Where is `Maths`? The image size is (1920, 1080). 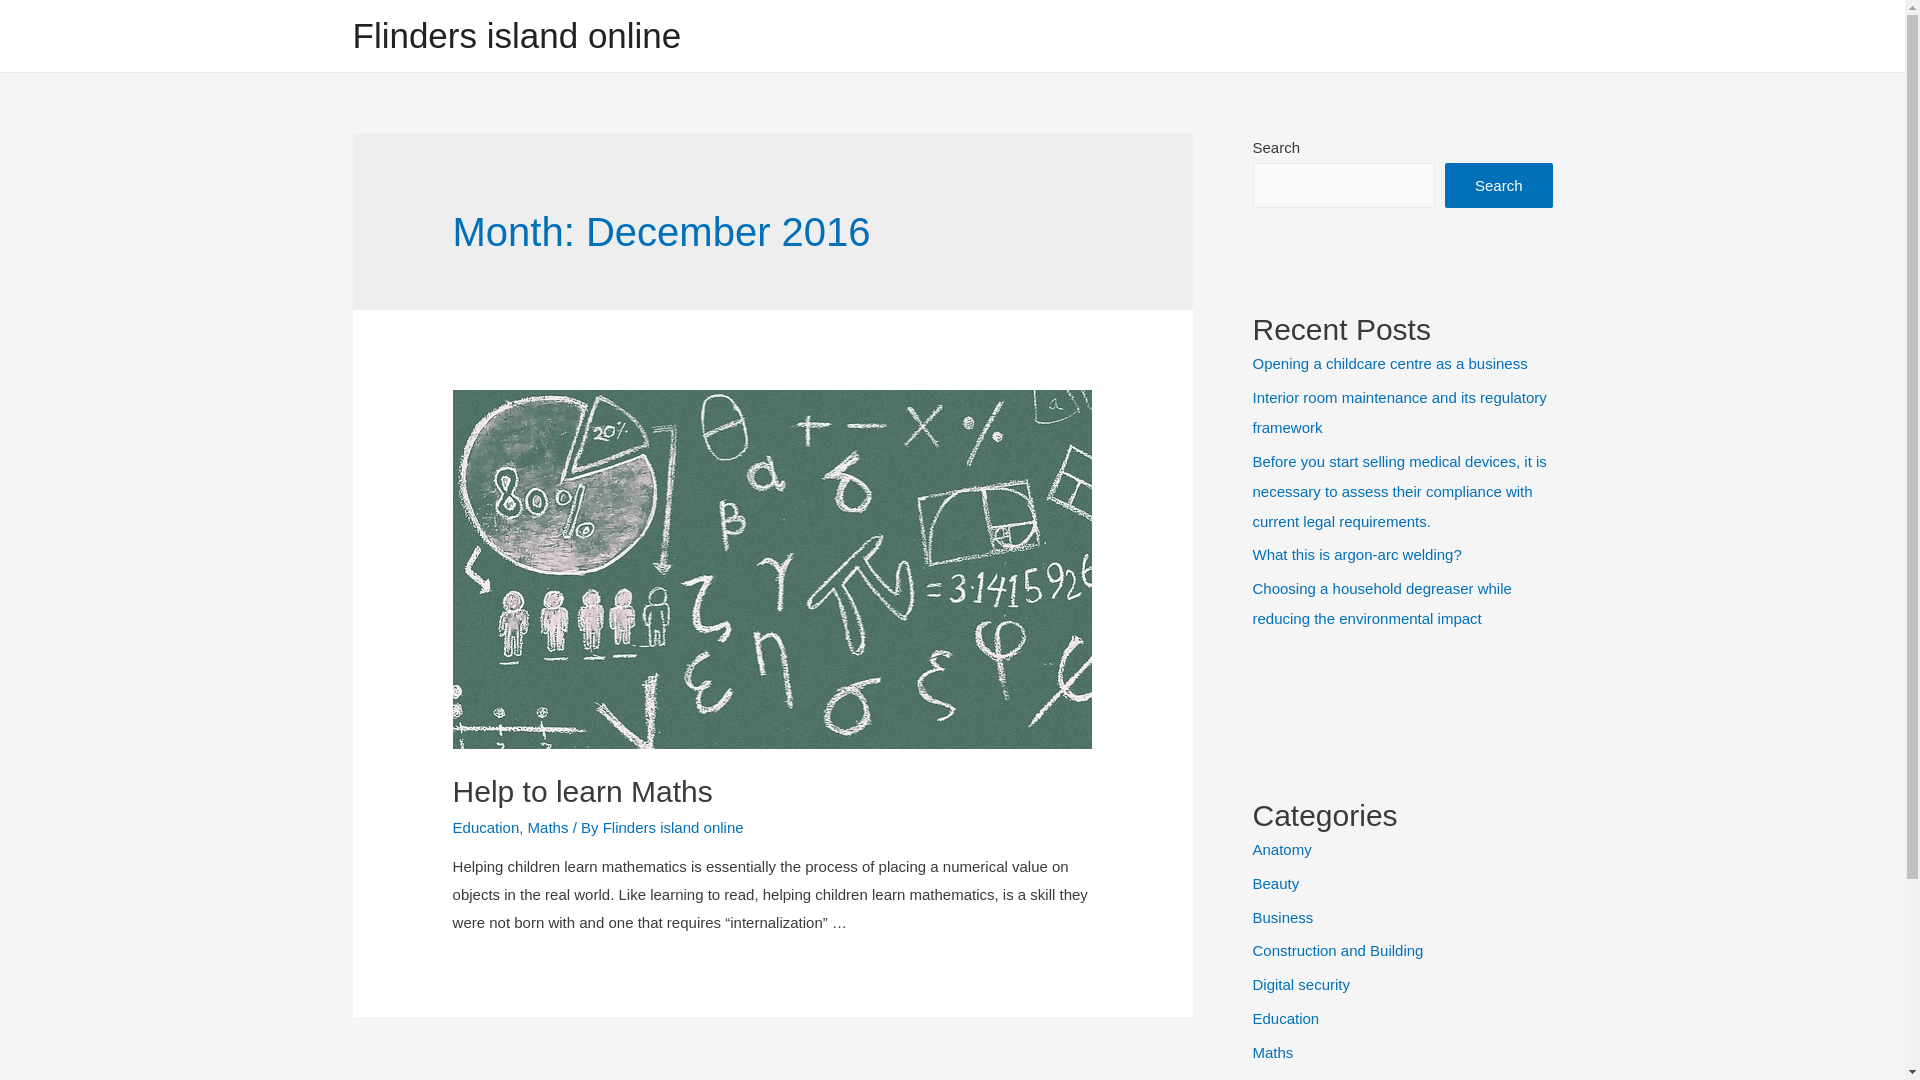
Maths is located at coordinates (548, 828).